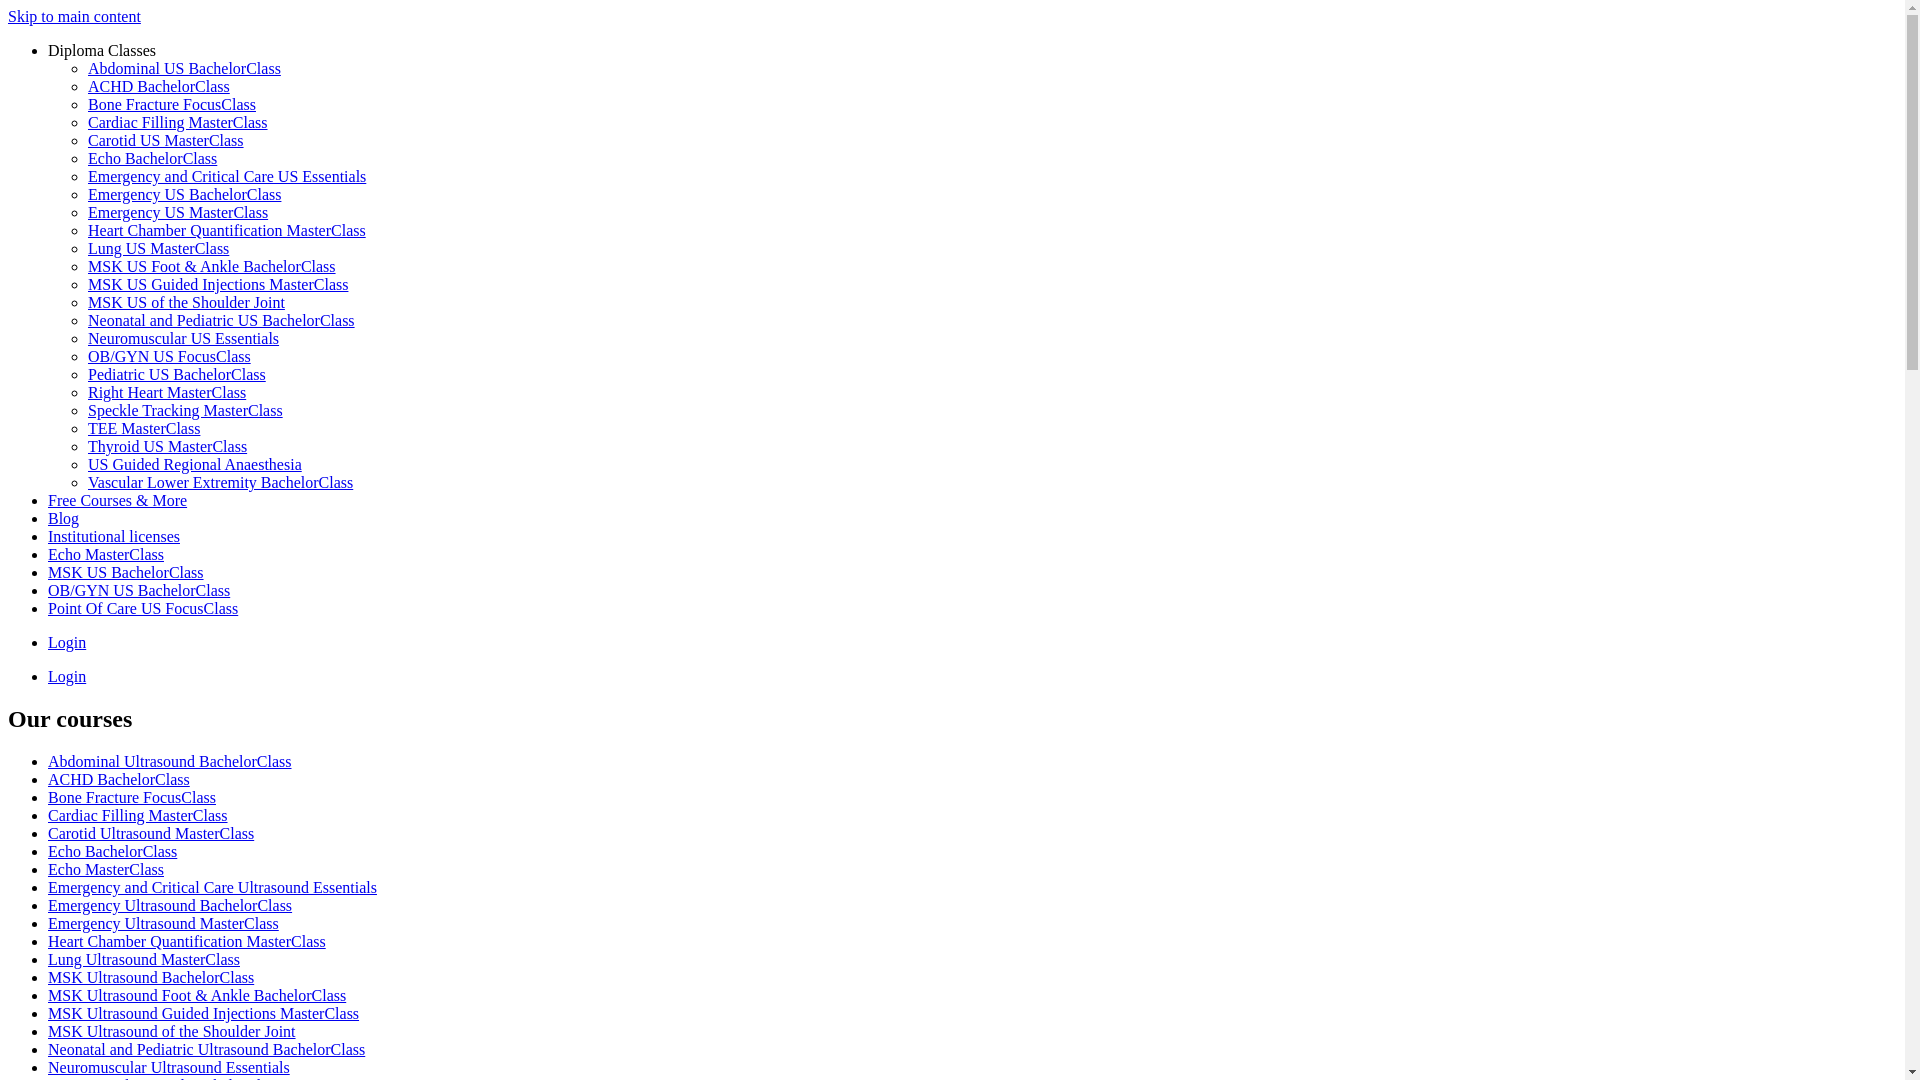  What do you see at coordinates (132, 798) in the screenshot?
I see `Bone Fracture FocusClass` at bounding box center [132, 798].